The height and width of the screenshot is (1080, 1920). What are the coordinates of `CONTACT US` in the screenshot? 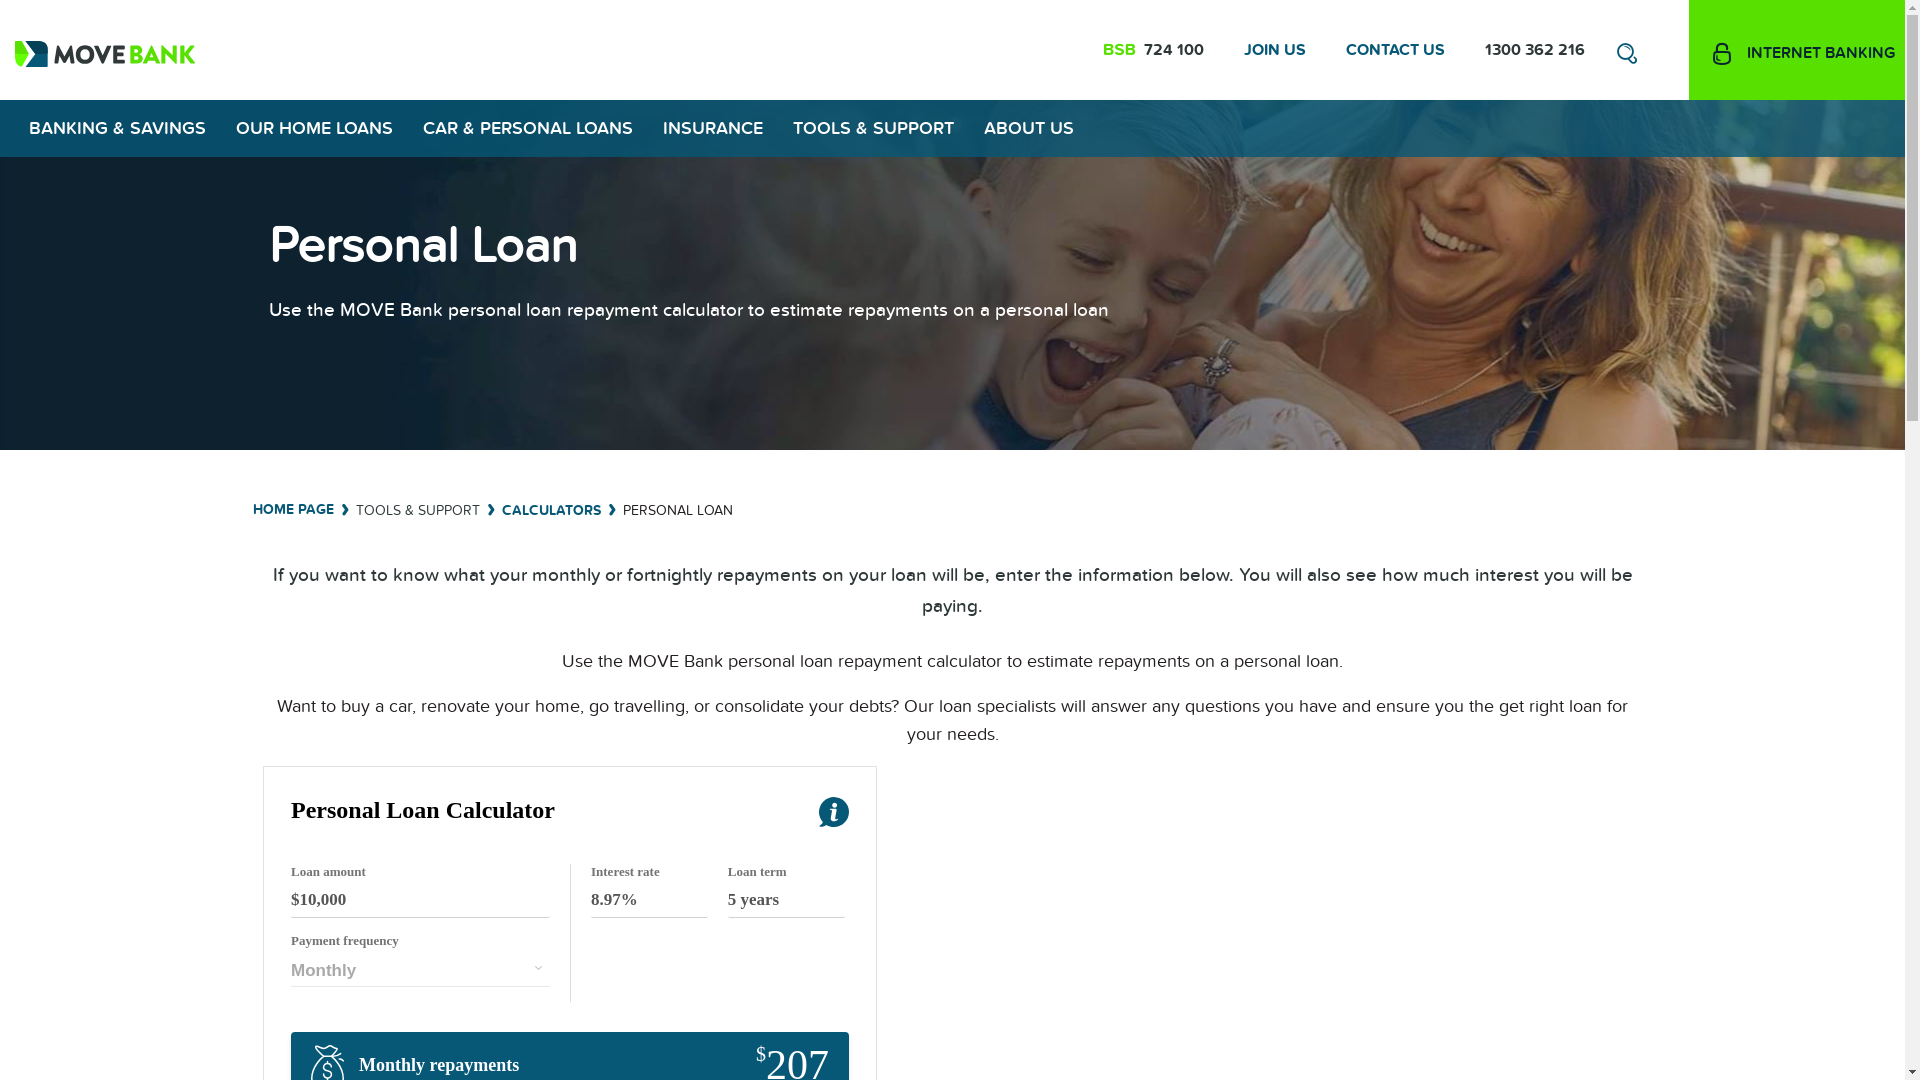 It's located at (1396, 50).